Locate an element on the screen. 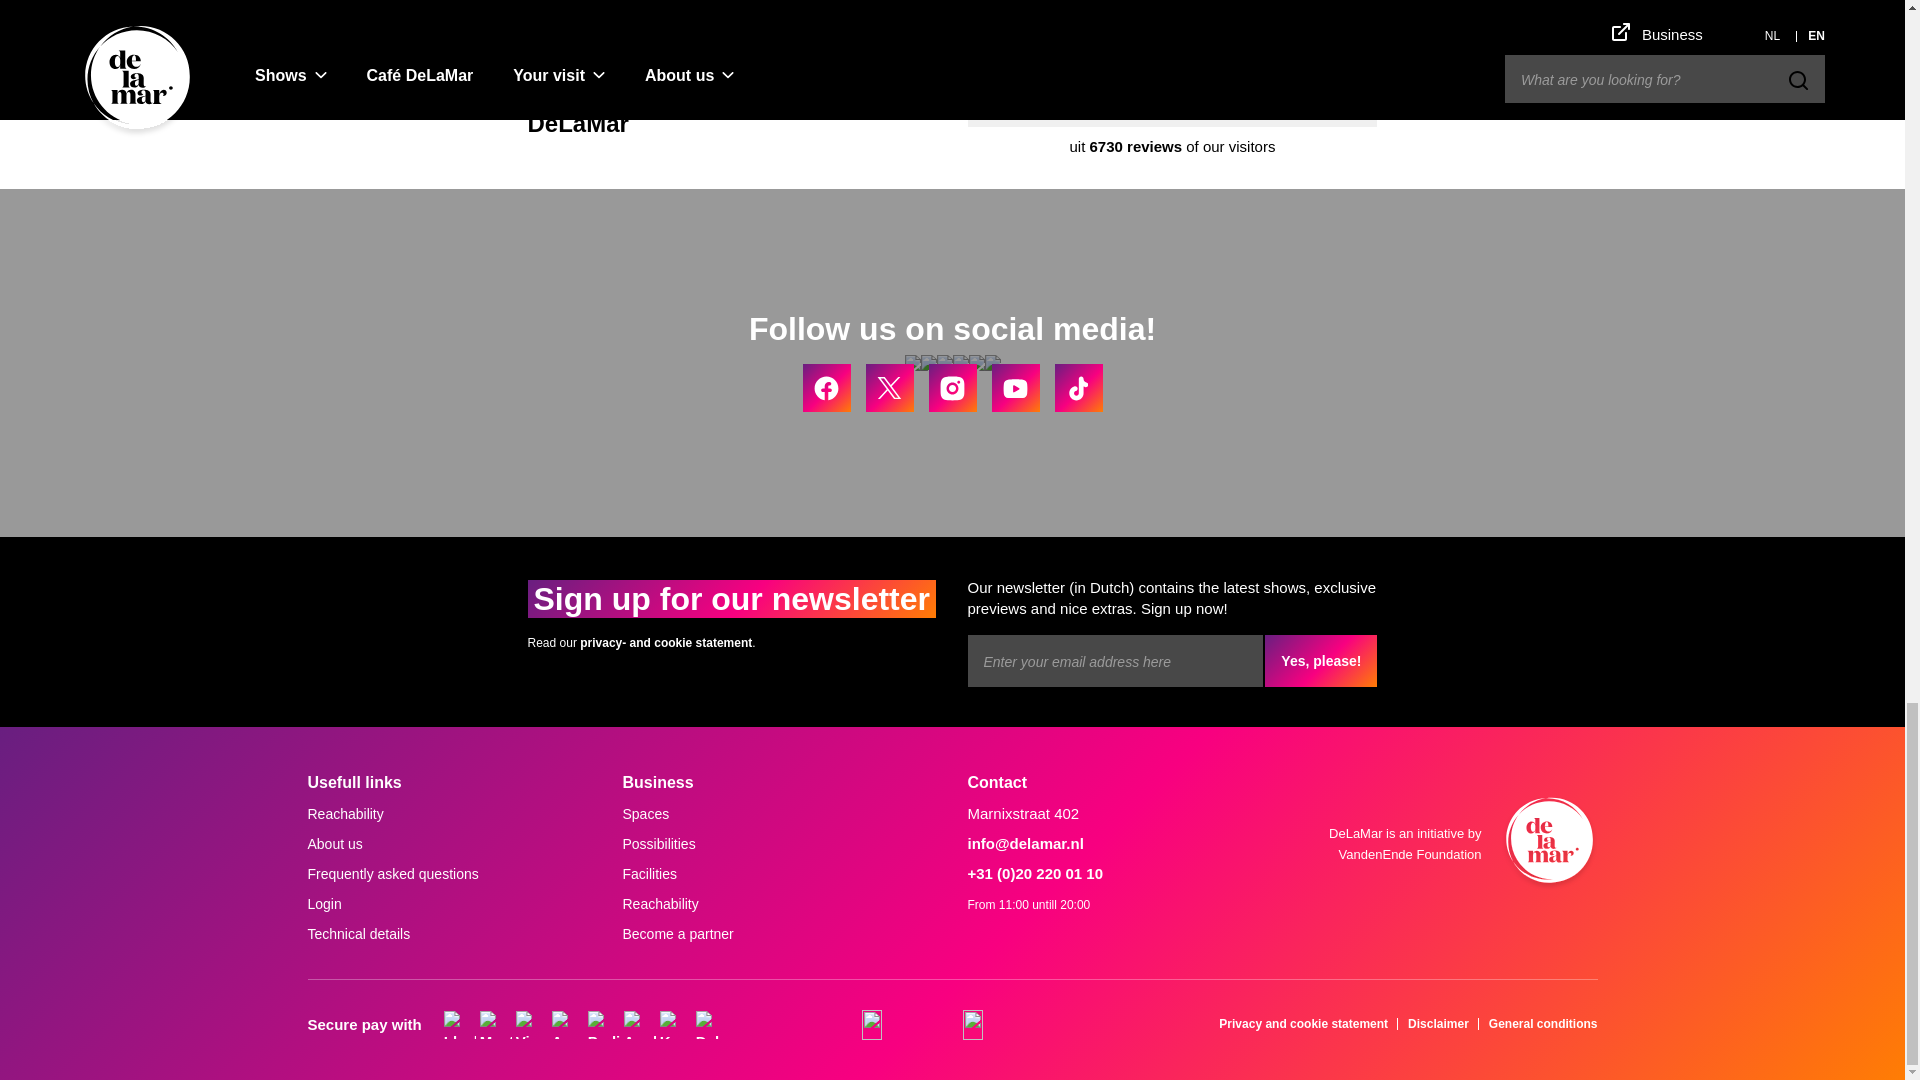 The width and height of the screenshot is (1920, 1080). TikTok is located at coordinates (1078, 387).